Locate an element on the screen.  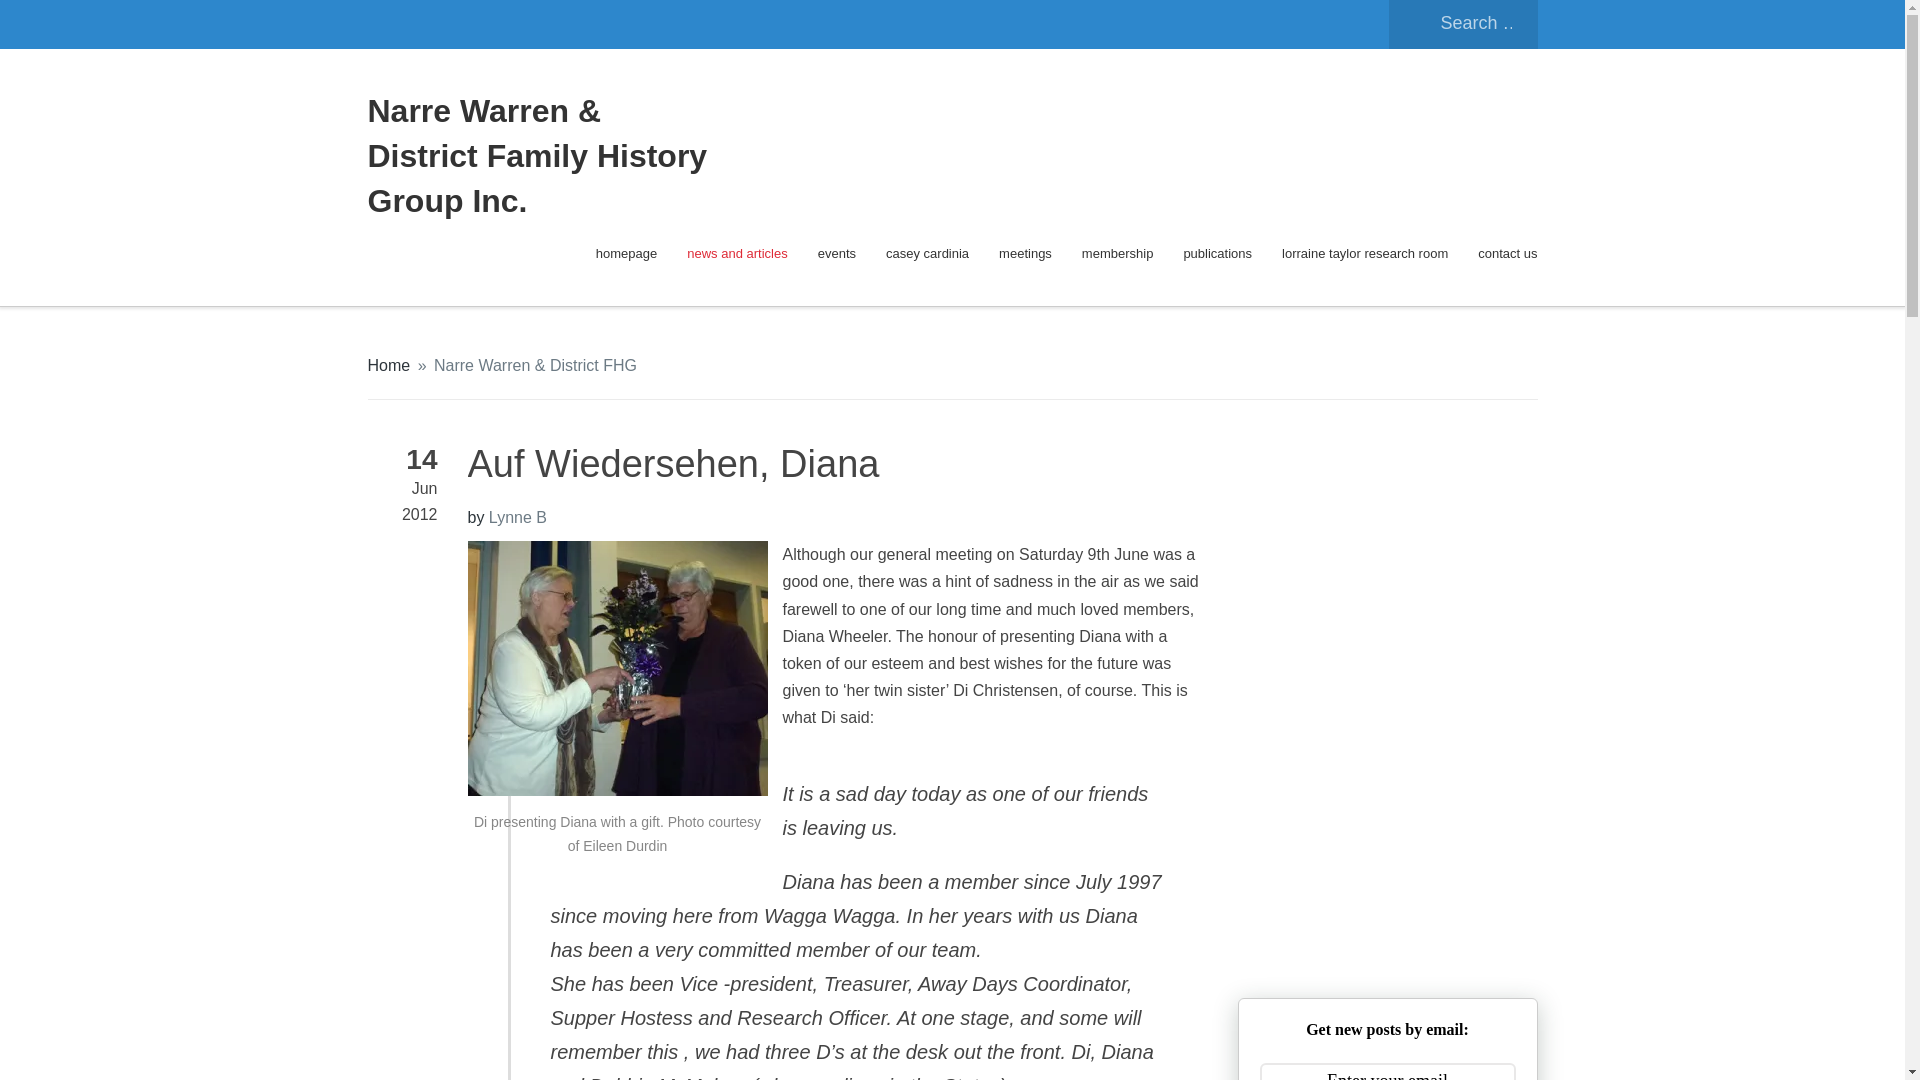
homepage is located at coordinates (626, 254).